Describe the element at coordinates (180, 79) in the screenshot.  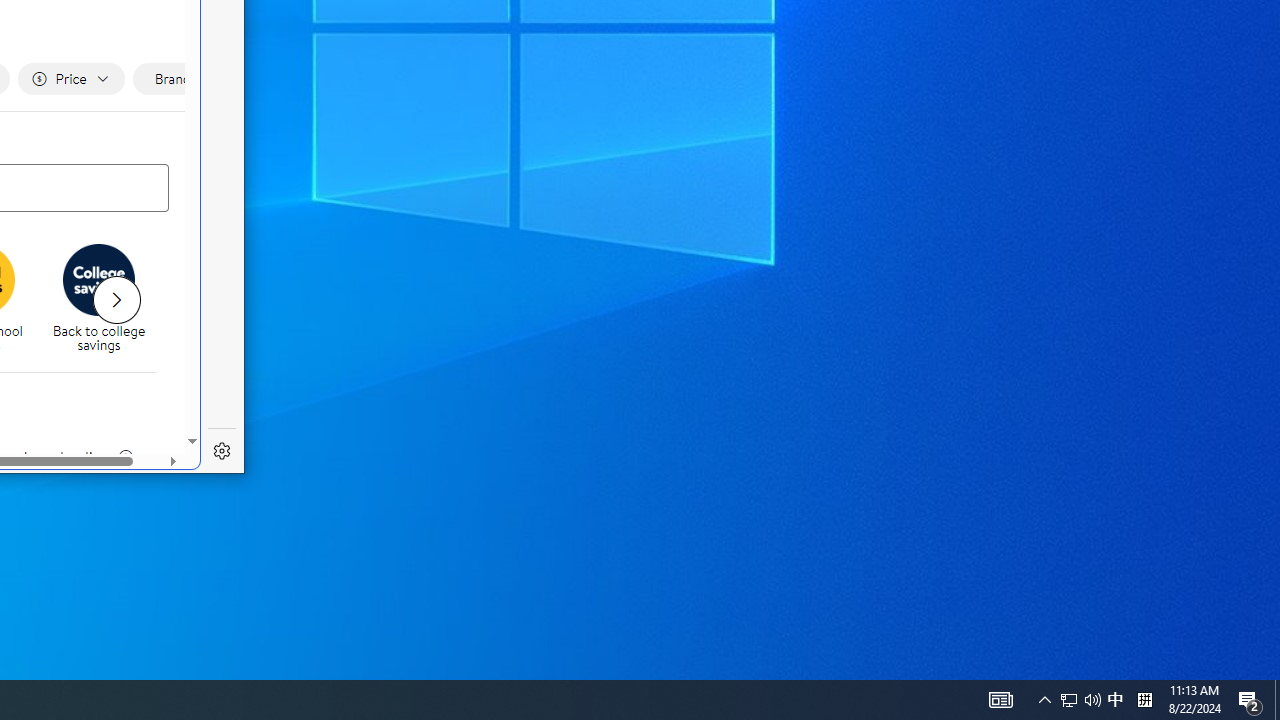
I see `Filter by Brand not applied, activate to change` at that location.